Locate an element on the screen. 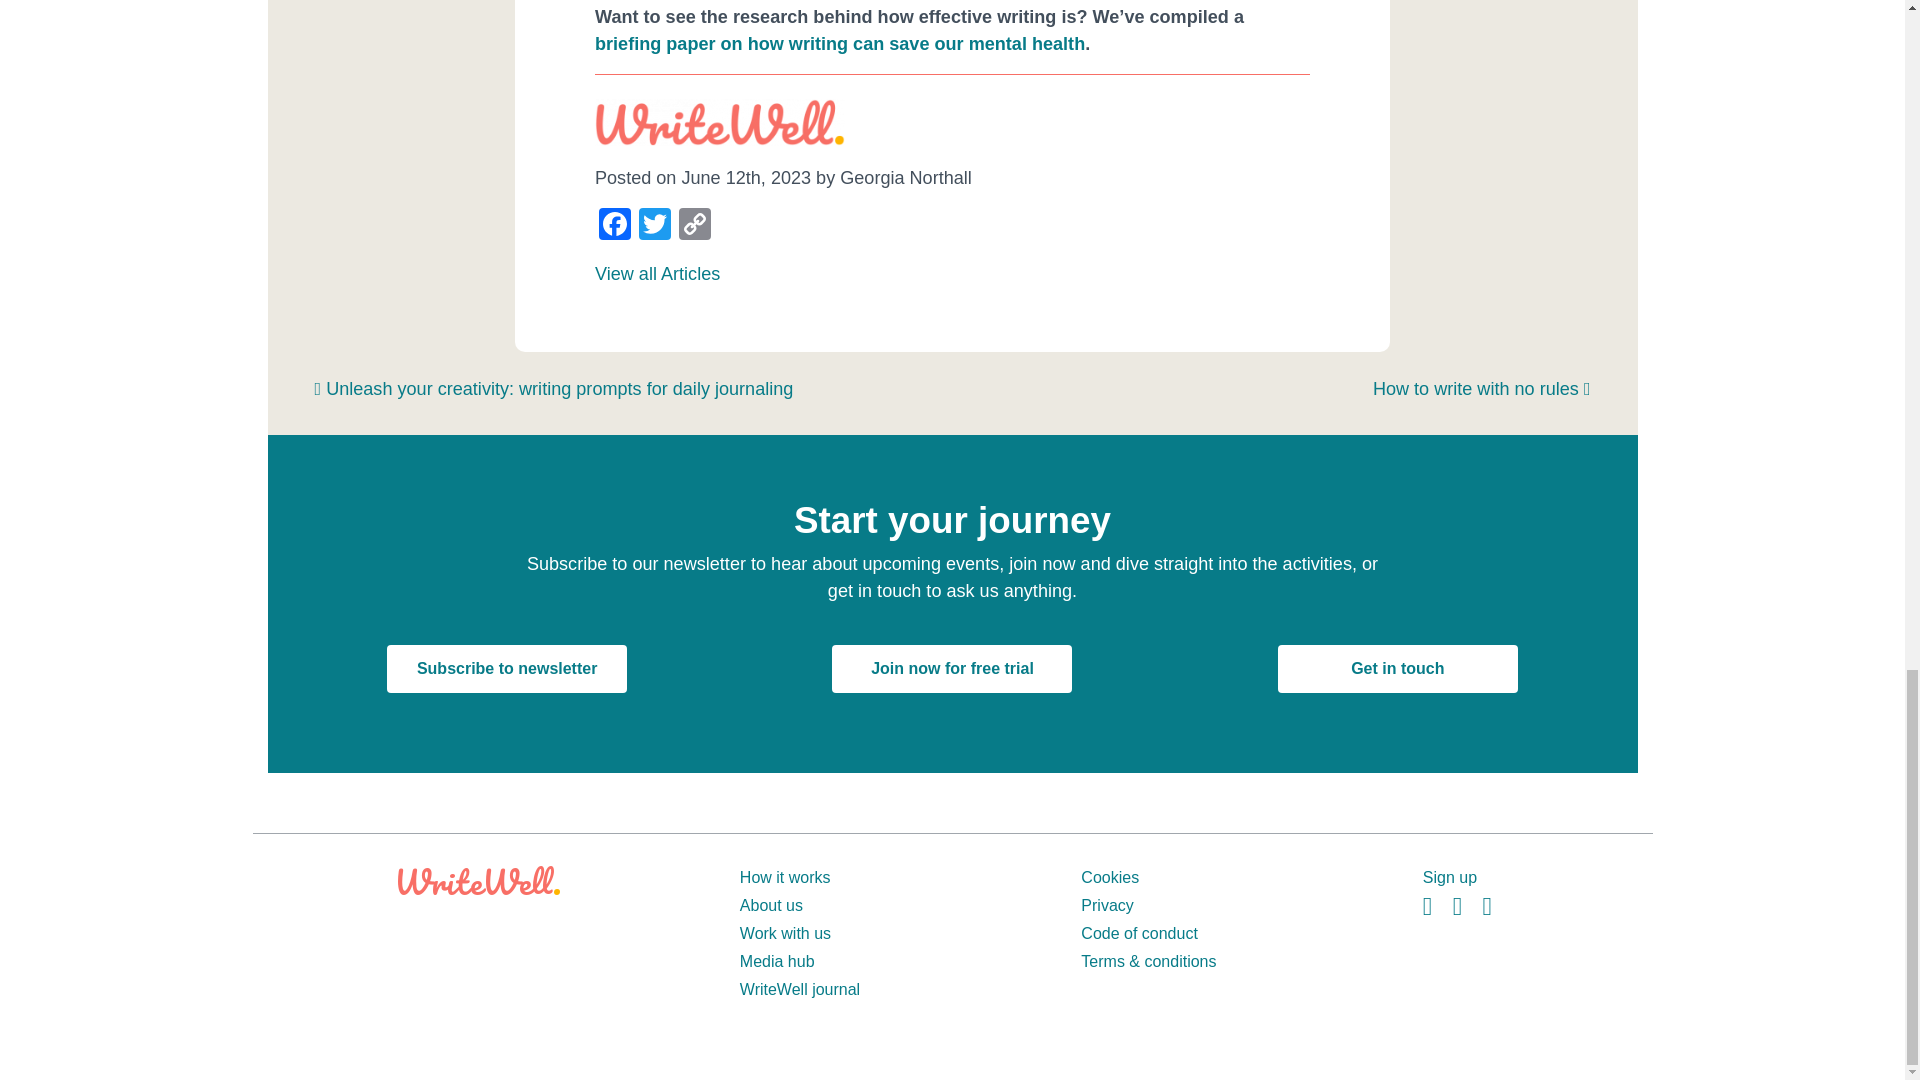  Twitter is located at coordinates (655, 226).